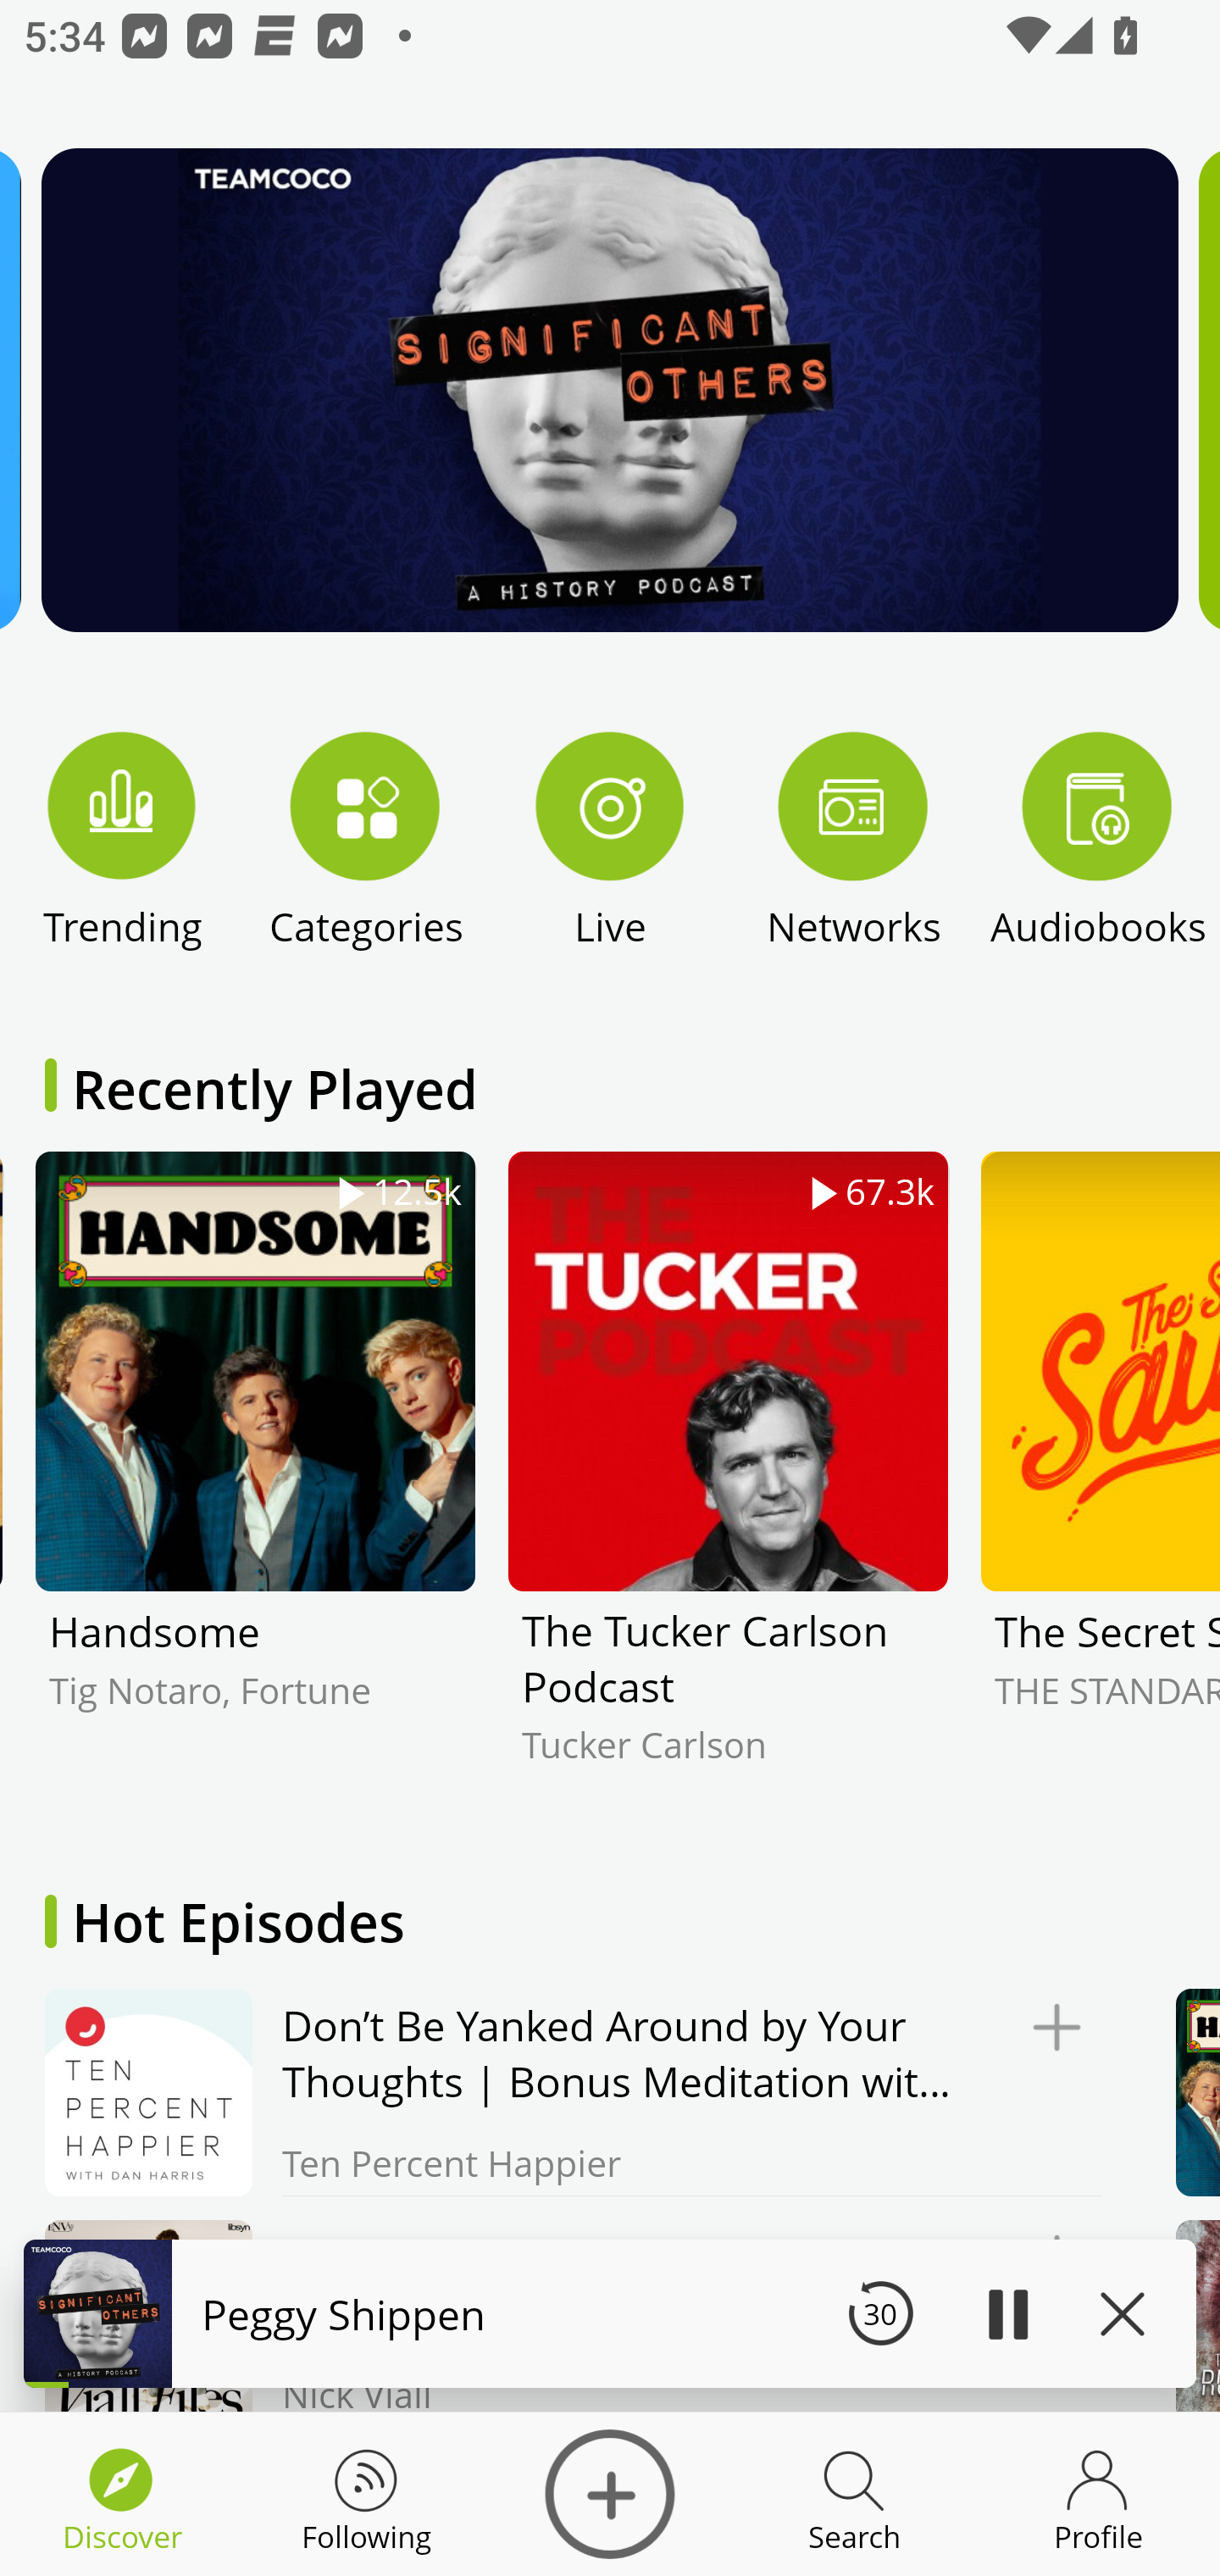  Describe the element at coordinates (880, 2313) in the screenshot. I see `30 Seek Backward` at that location.